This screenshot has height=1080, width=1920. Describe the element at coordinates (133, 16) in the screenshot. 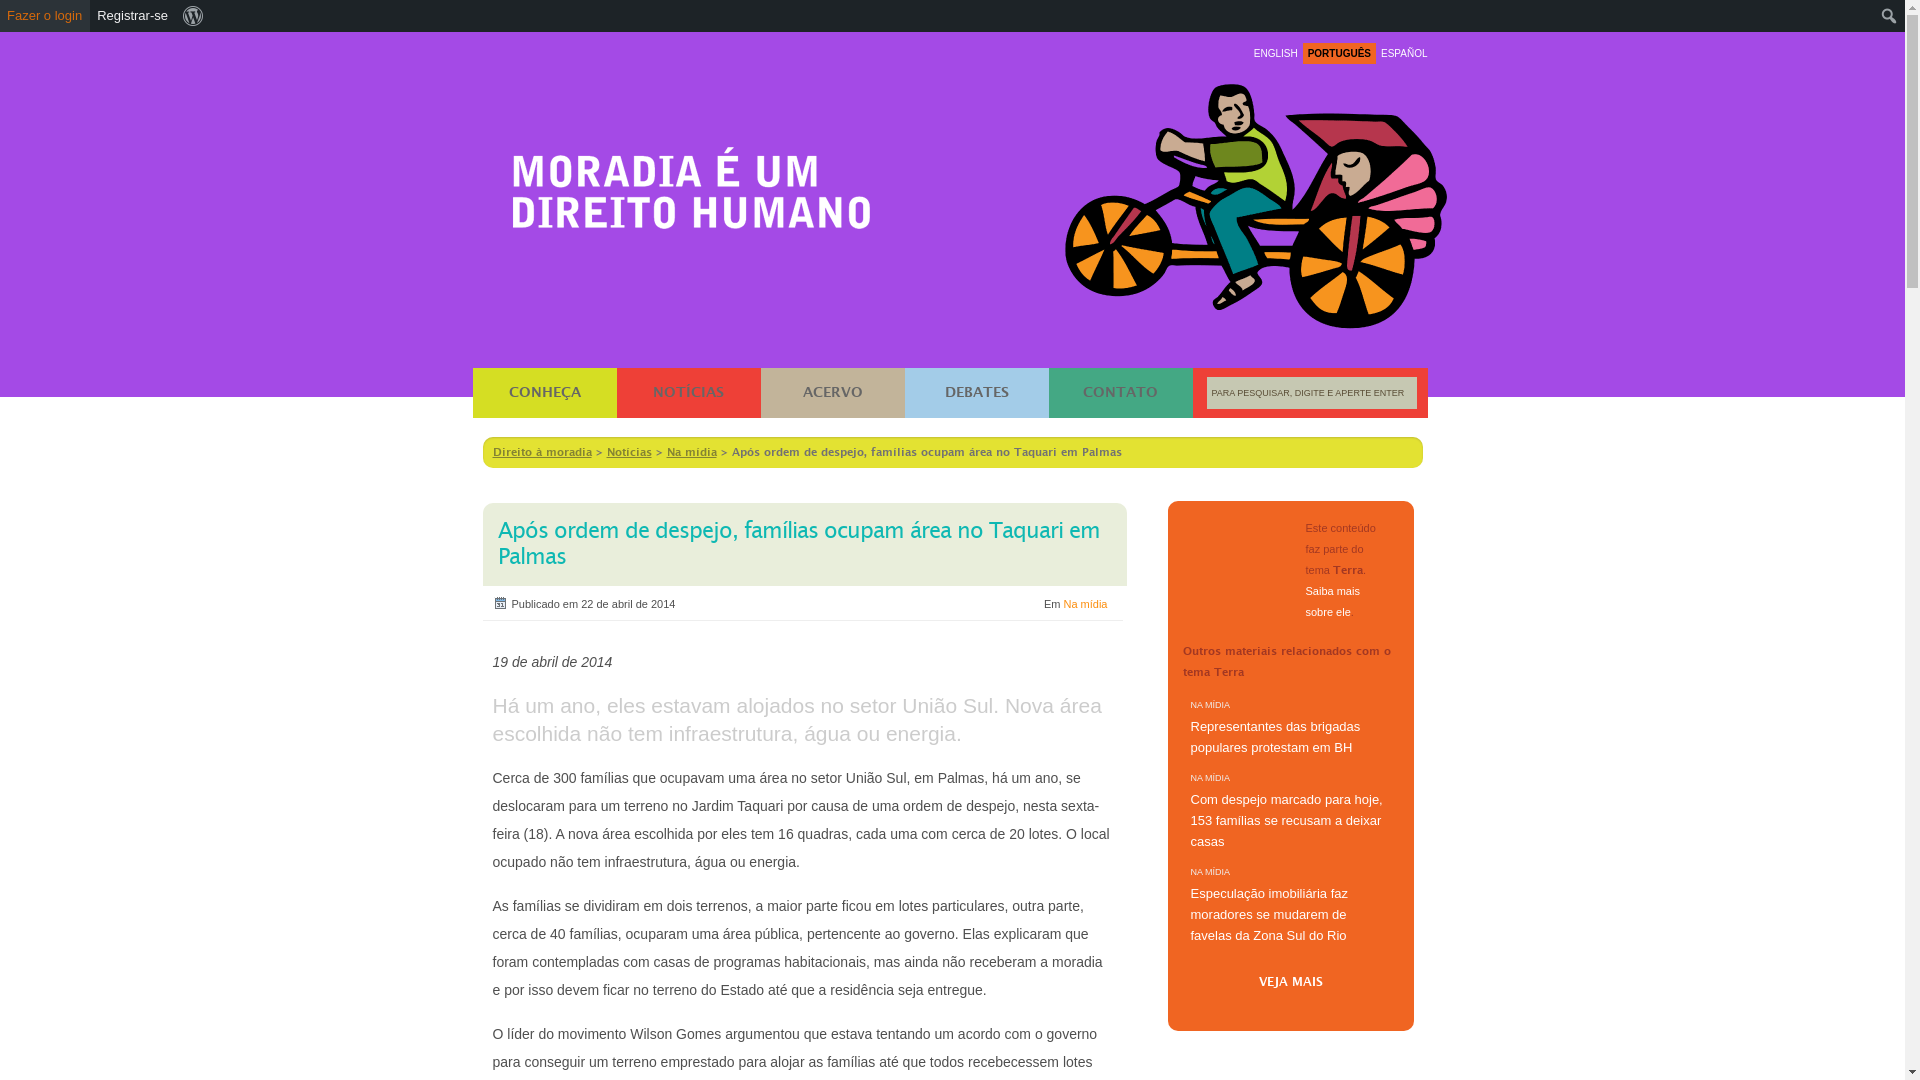

I see `Registrar-se` at that location.